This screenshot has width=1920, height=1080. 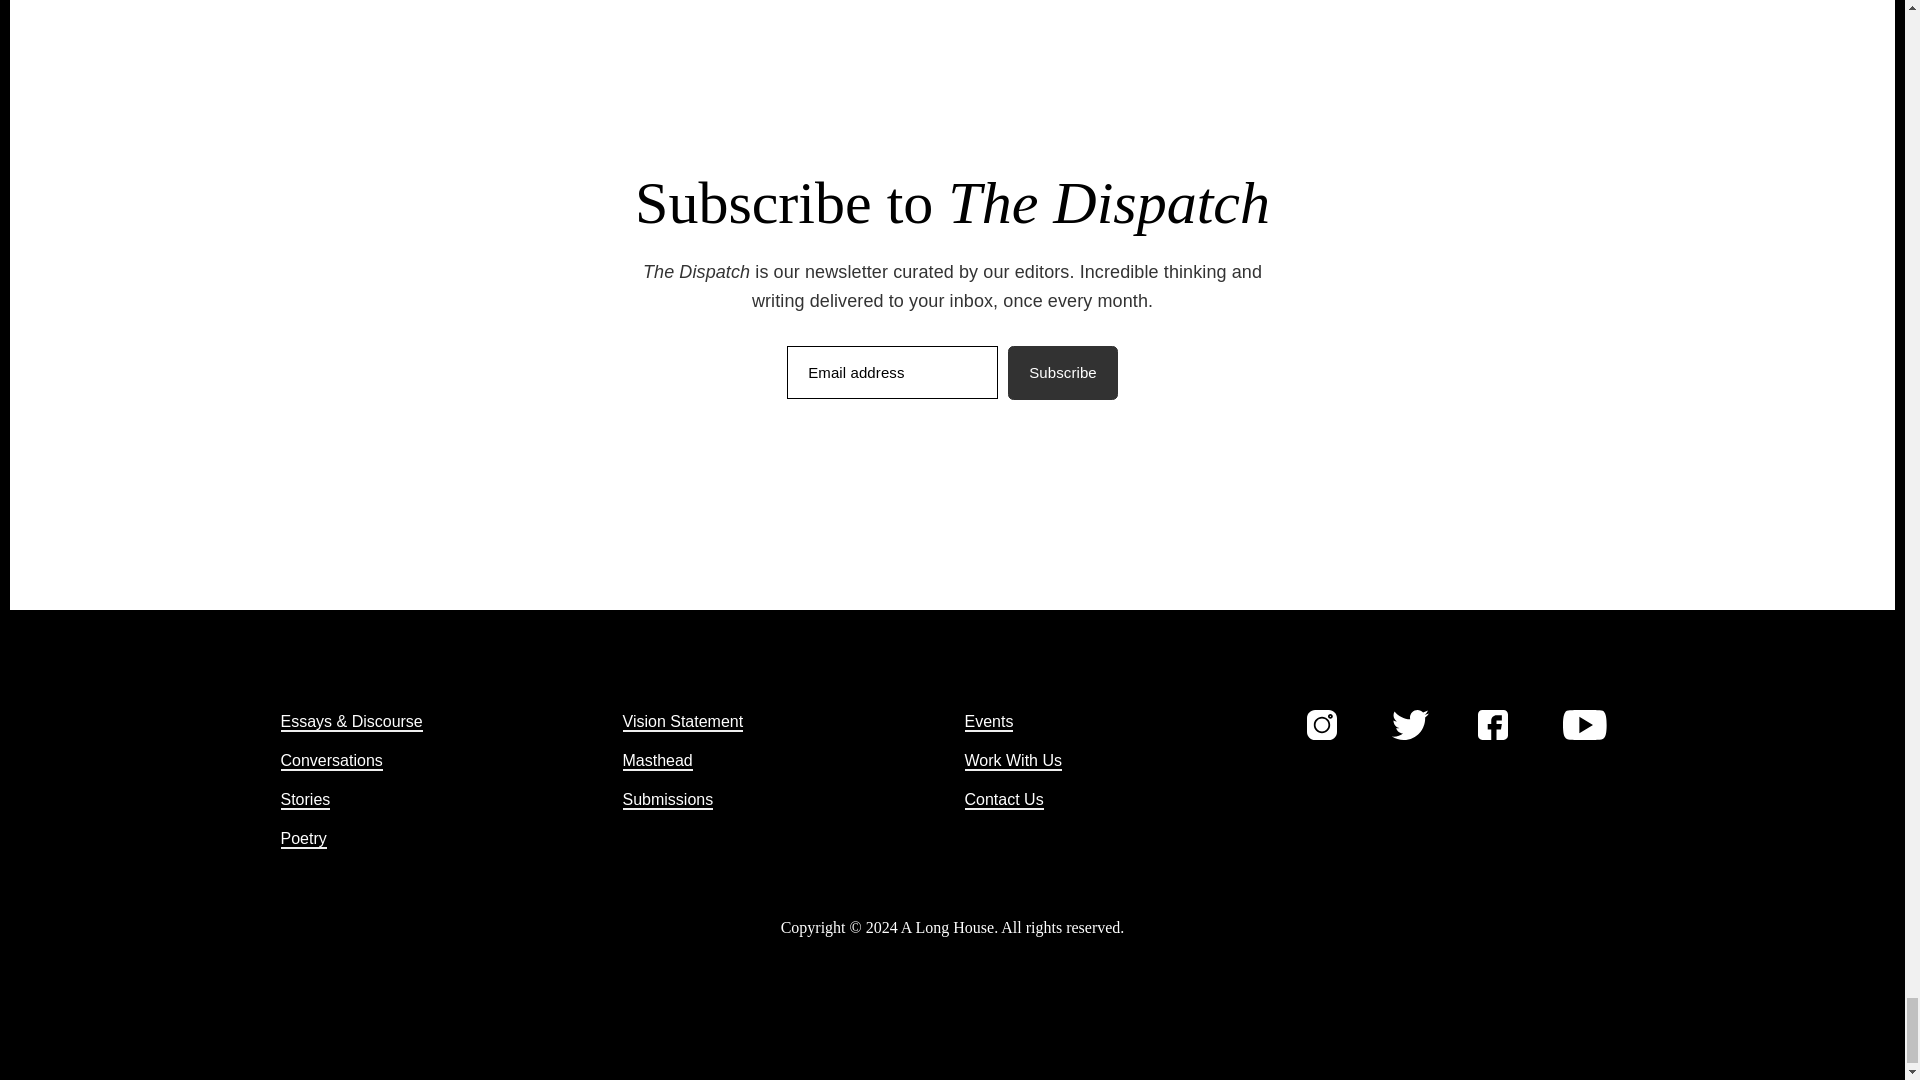 I want to click on 003-instagram Created with Sketch., so click(x=1320, y=724).